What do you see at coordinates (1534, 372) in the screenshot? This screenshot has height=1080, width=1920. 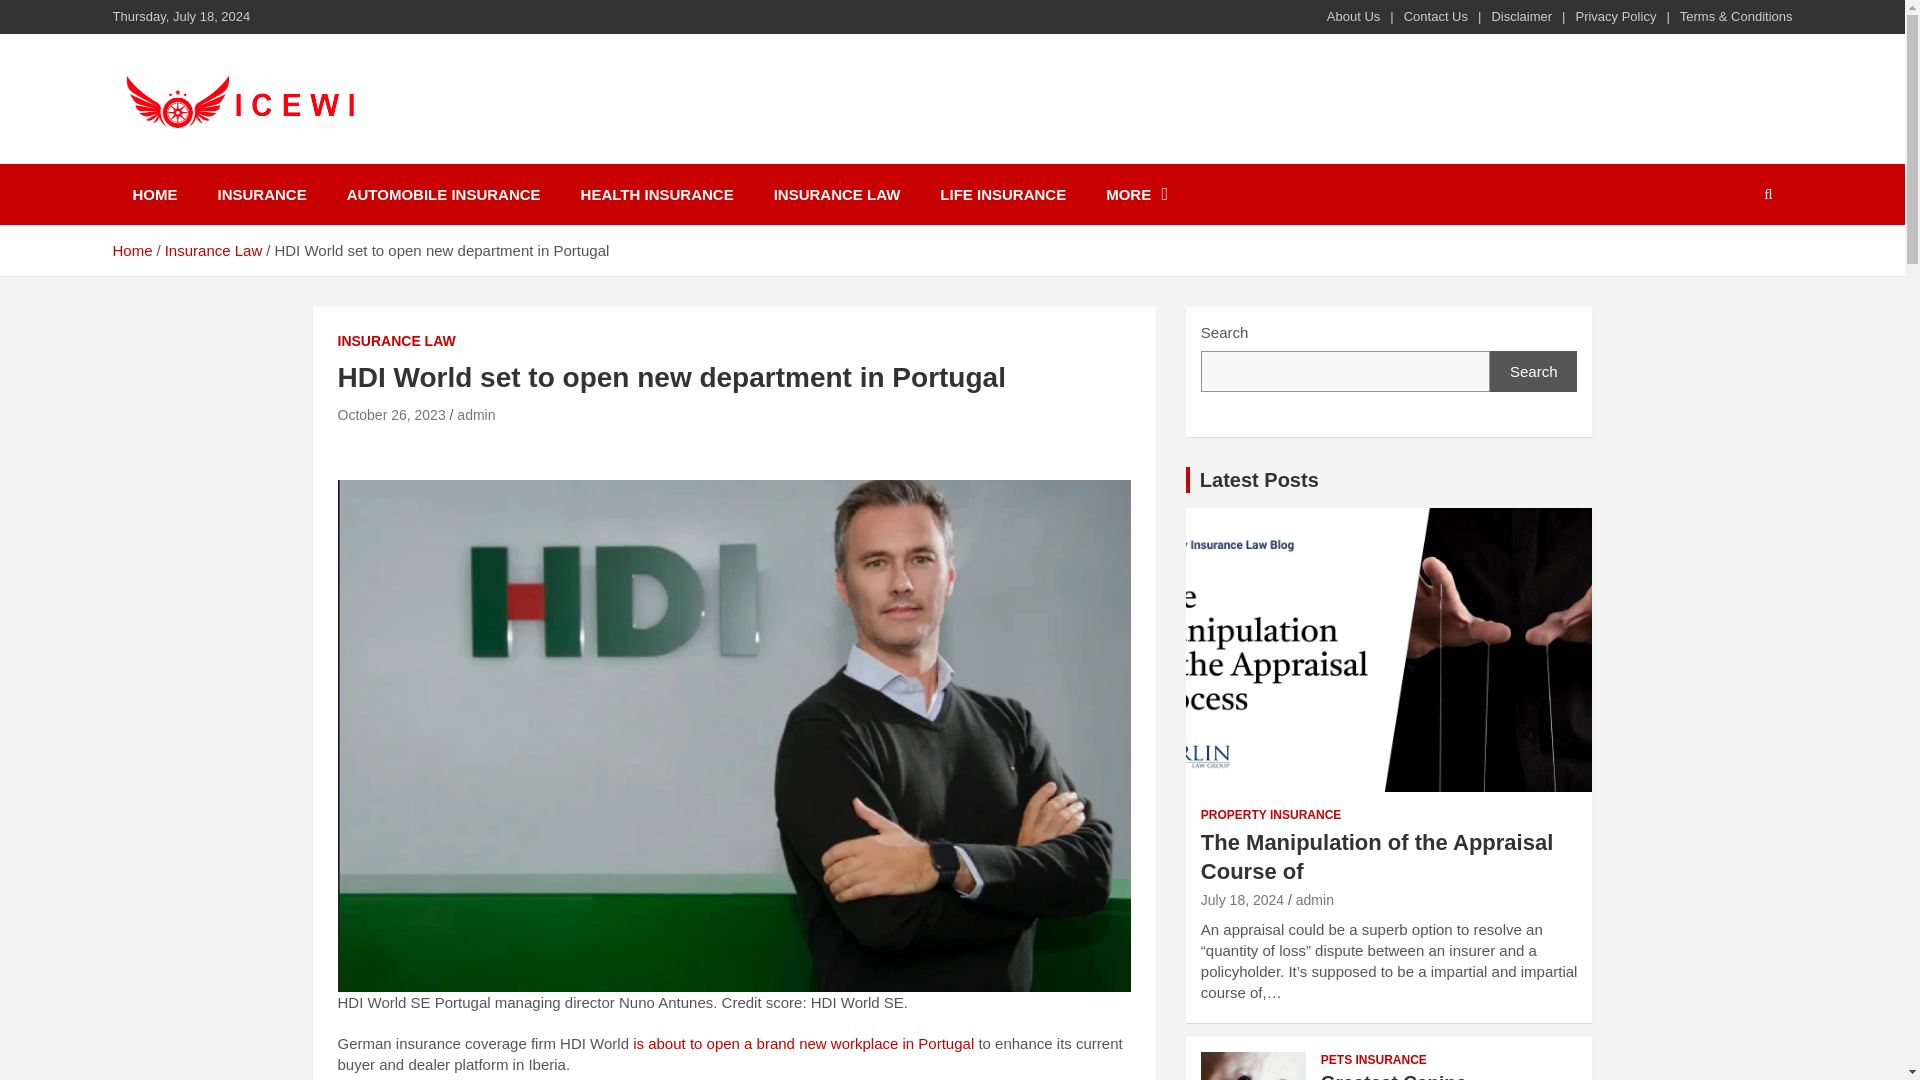 I see `Search` at bounding box center [1534, 372].